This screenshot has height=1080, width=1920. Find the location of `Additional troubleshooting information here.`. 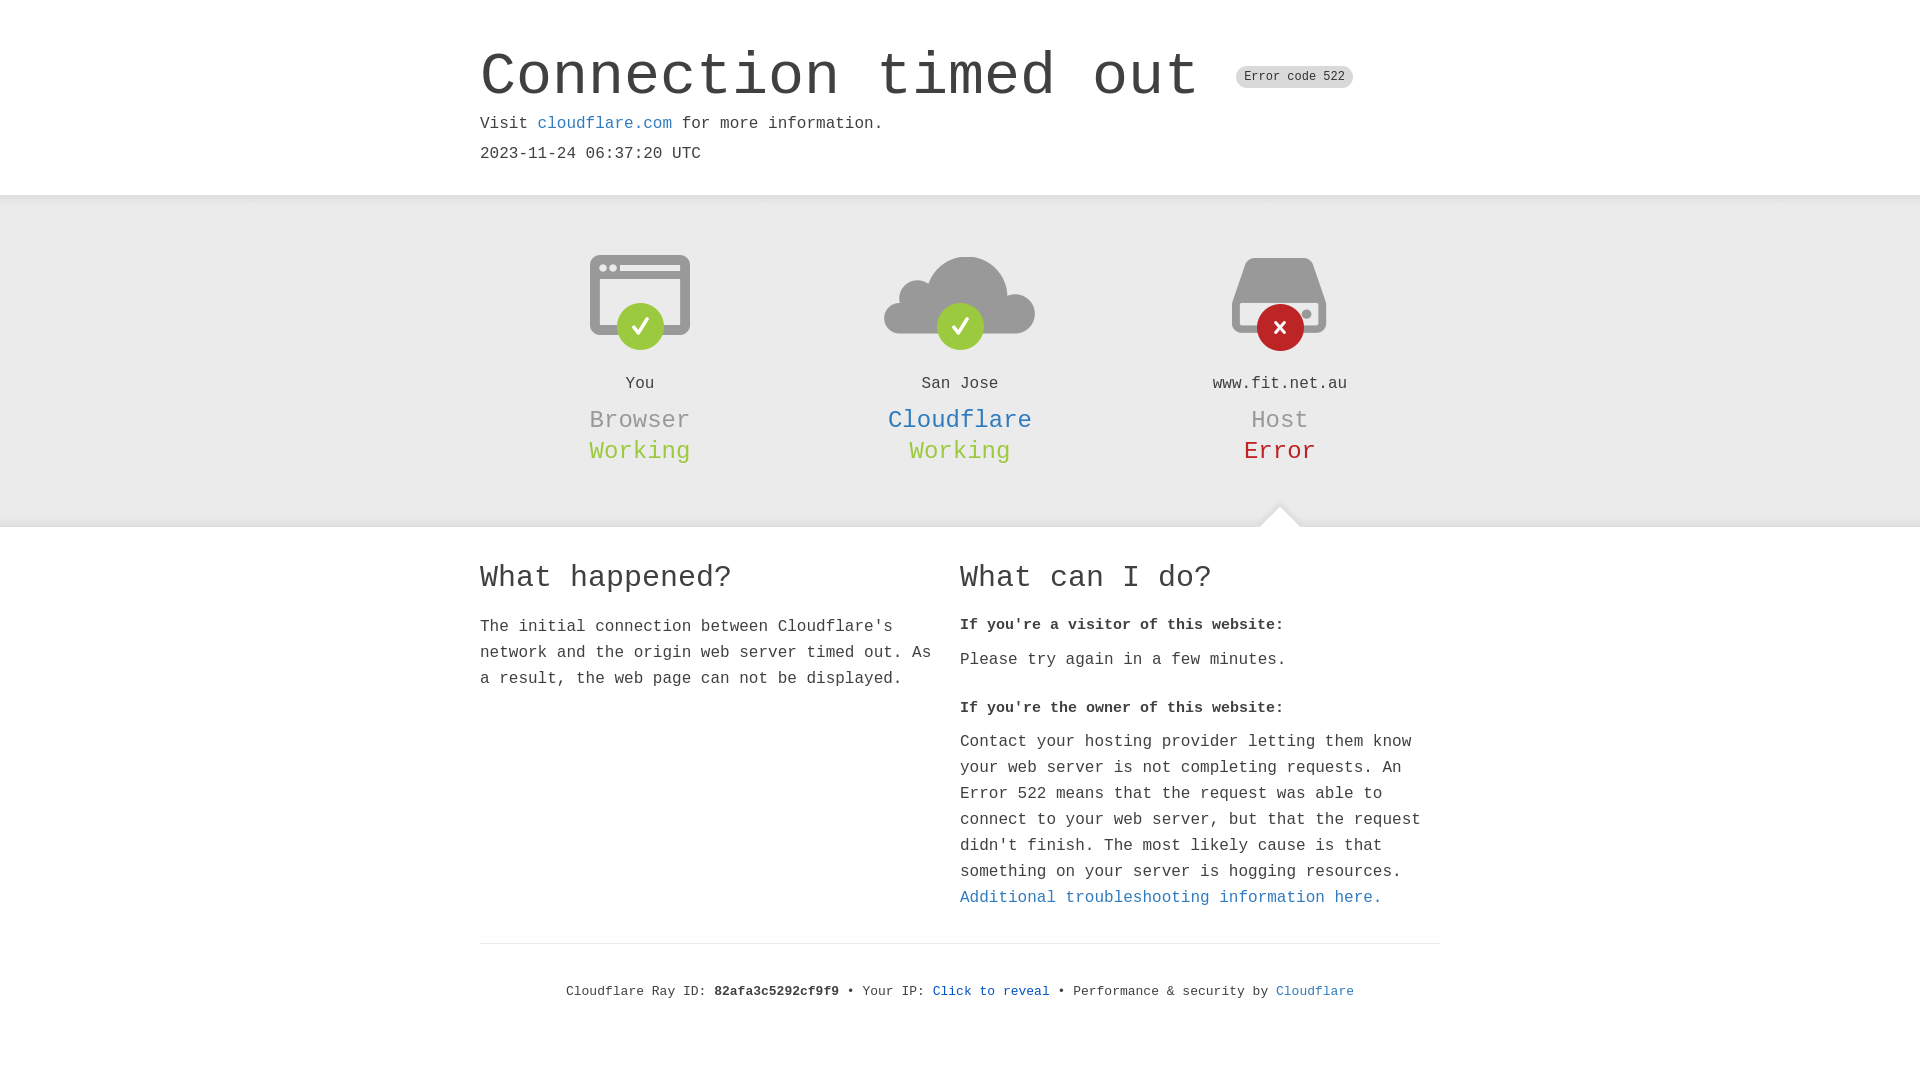

Additional troubleshooting information here. is located at coordinates (1171, 898).